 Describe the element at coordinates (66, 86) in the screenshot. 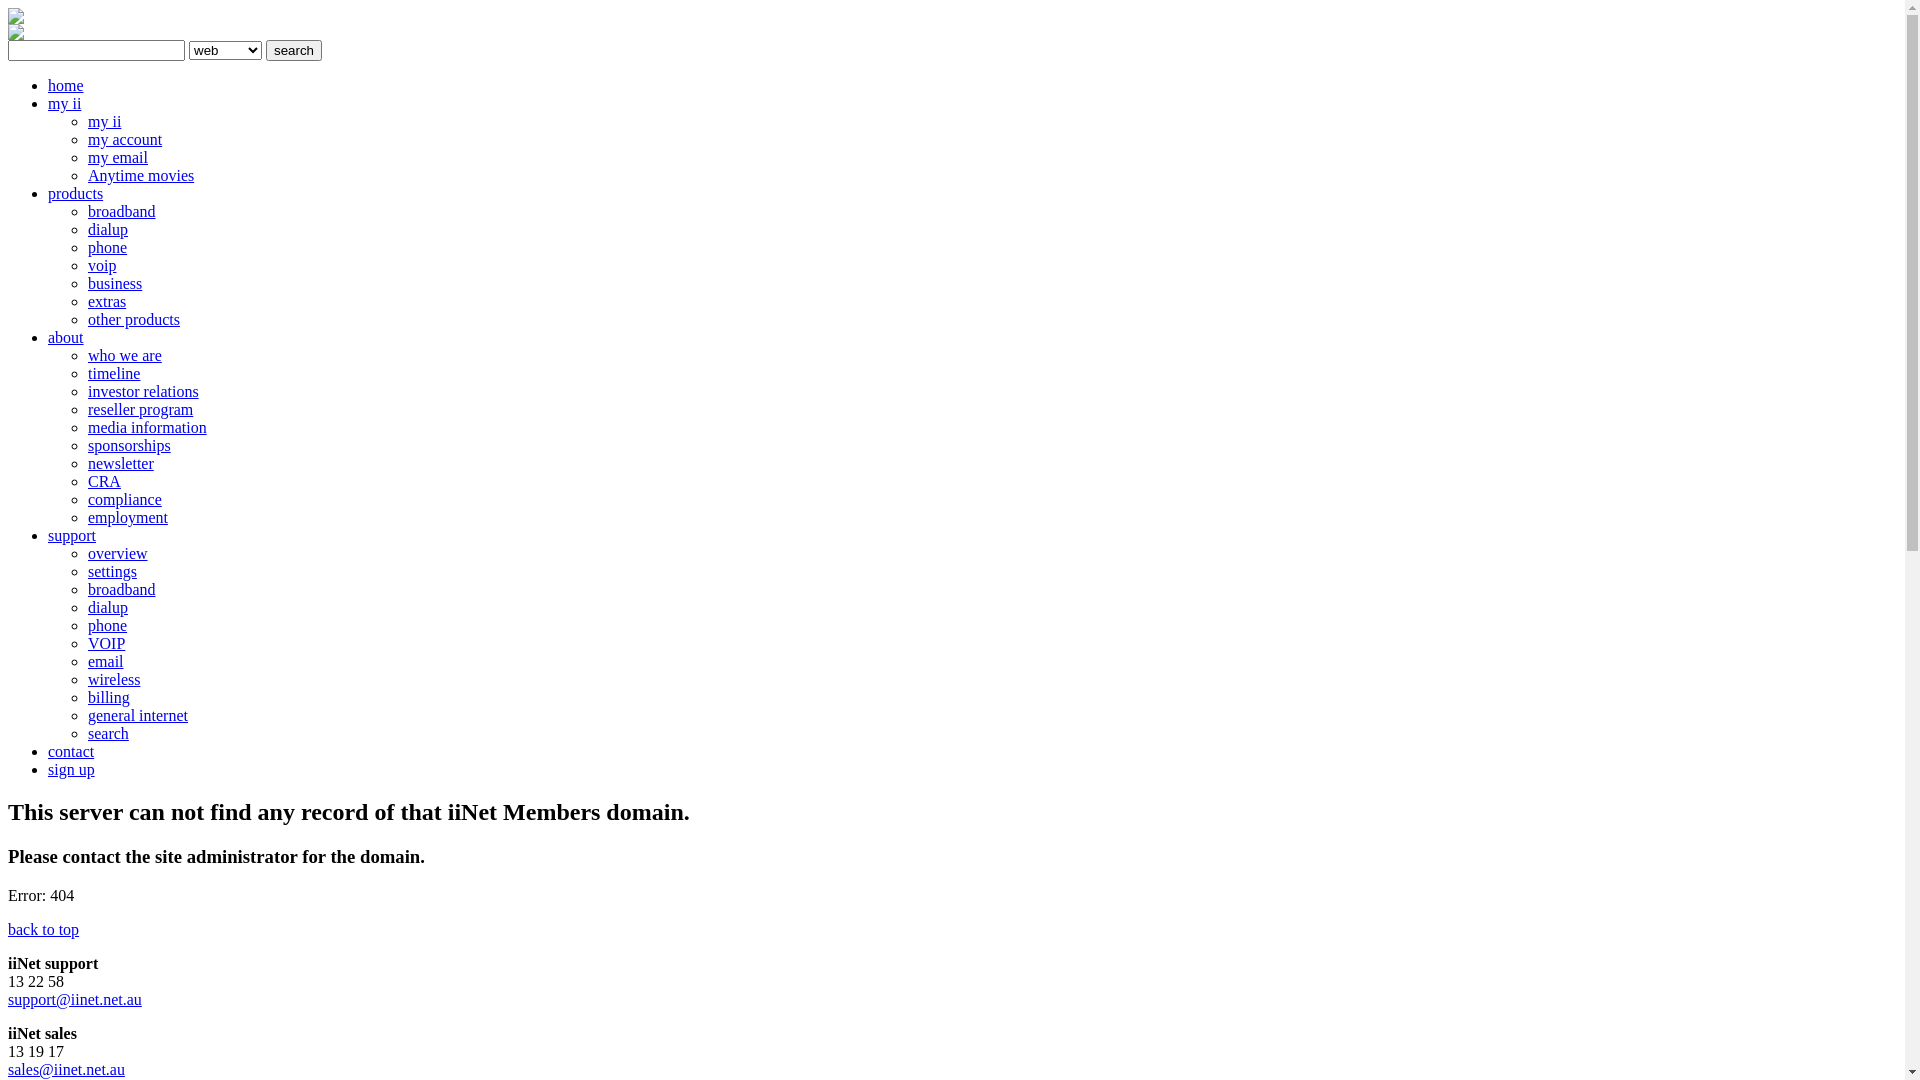

I see `home` at that location.